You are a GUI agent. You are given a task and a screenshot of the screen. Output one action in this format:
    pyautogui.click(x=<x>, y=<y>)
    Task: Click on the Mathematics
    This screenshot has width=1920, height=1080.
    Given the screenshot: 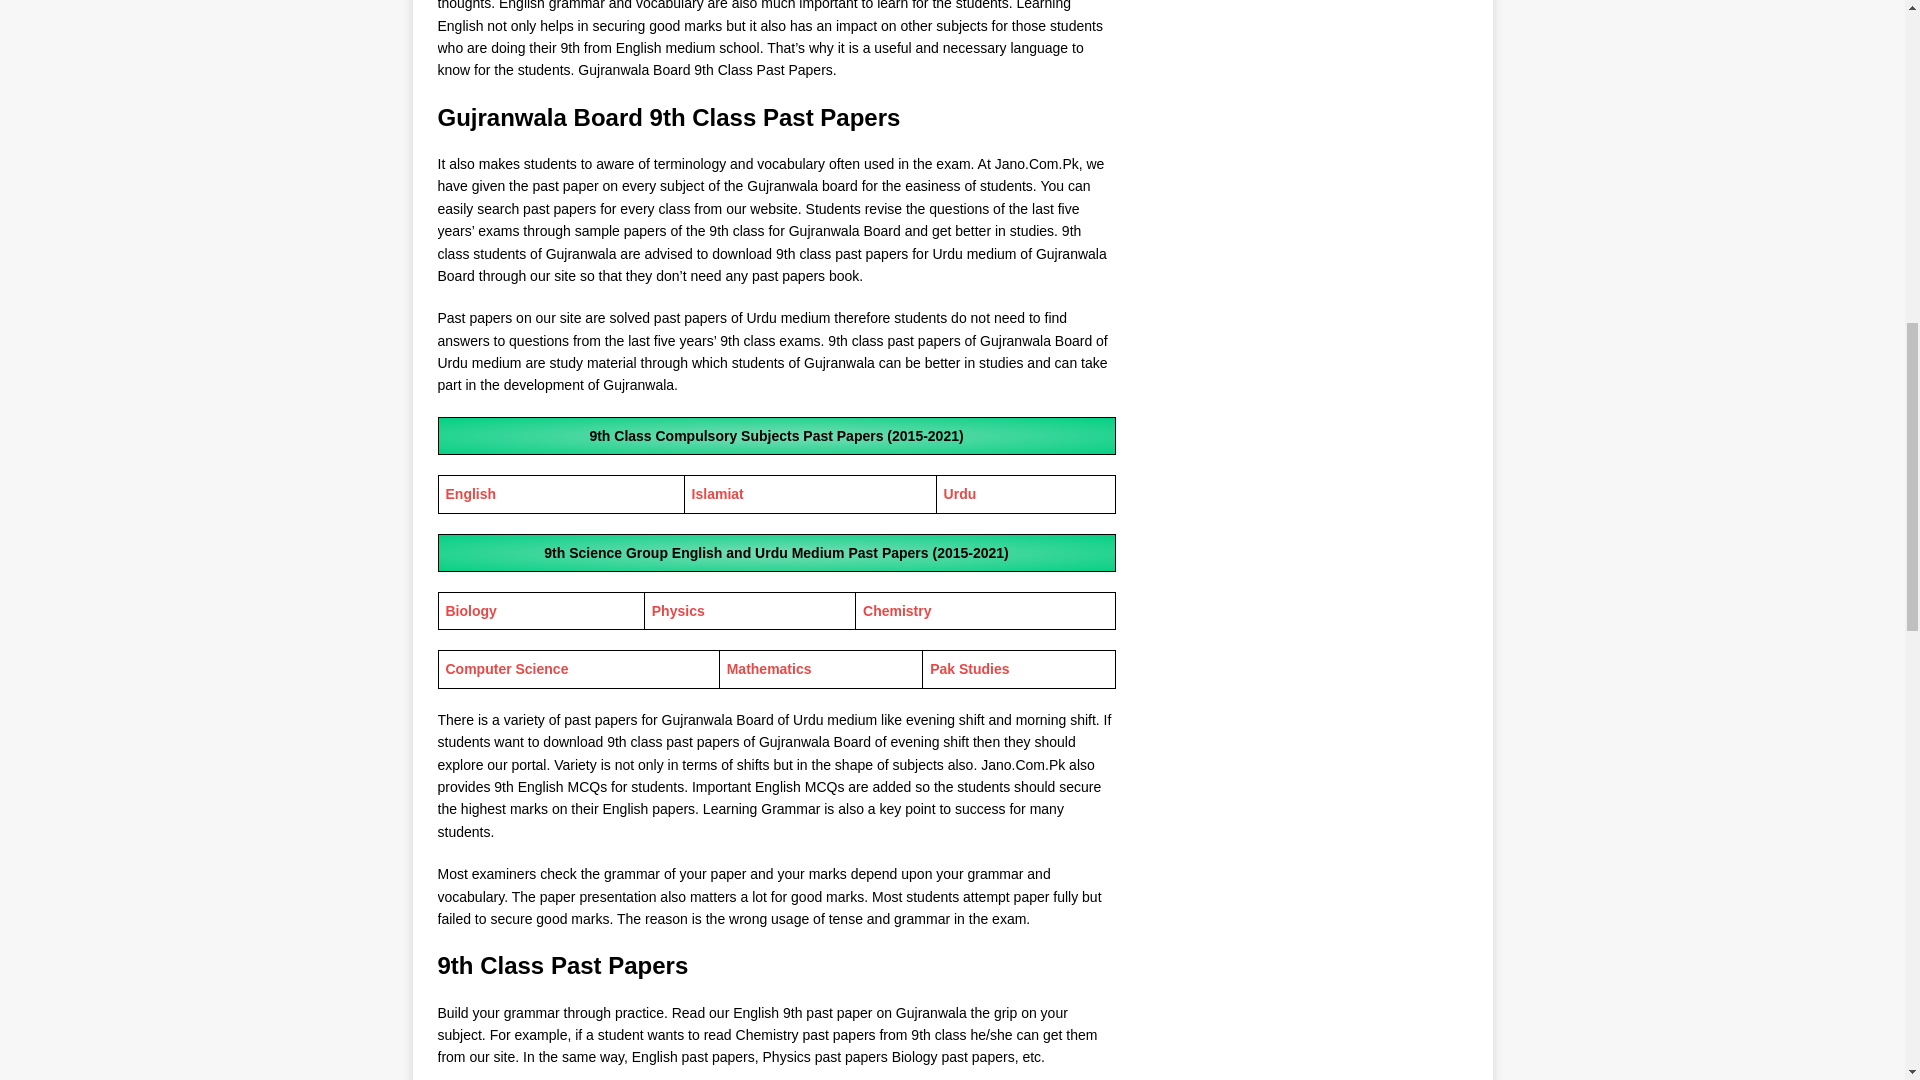 What is the action you would take?
    pyautogui.click(x=770, y=668)
    